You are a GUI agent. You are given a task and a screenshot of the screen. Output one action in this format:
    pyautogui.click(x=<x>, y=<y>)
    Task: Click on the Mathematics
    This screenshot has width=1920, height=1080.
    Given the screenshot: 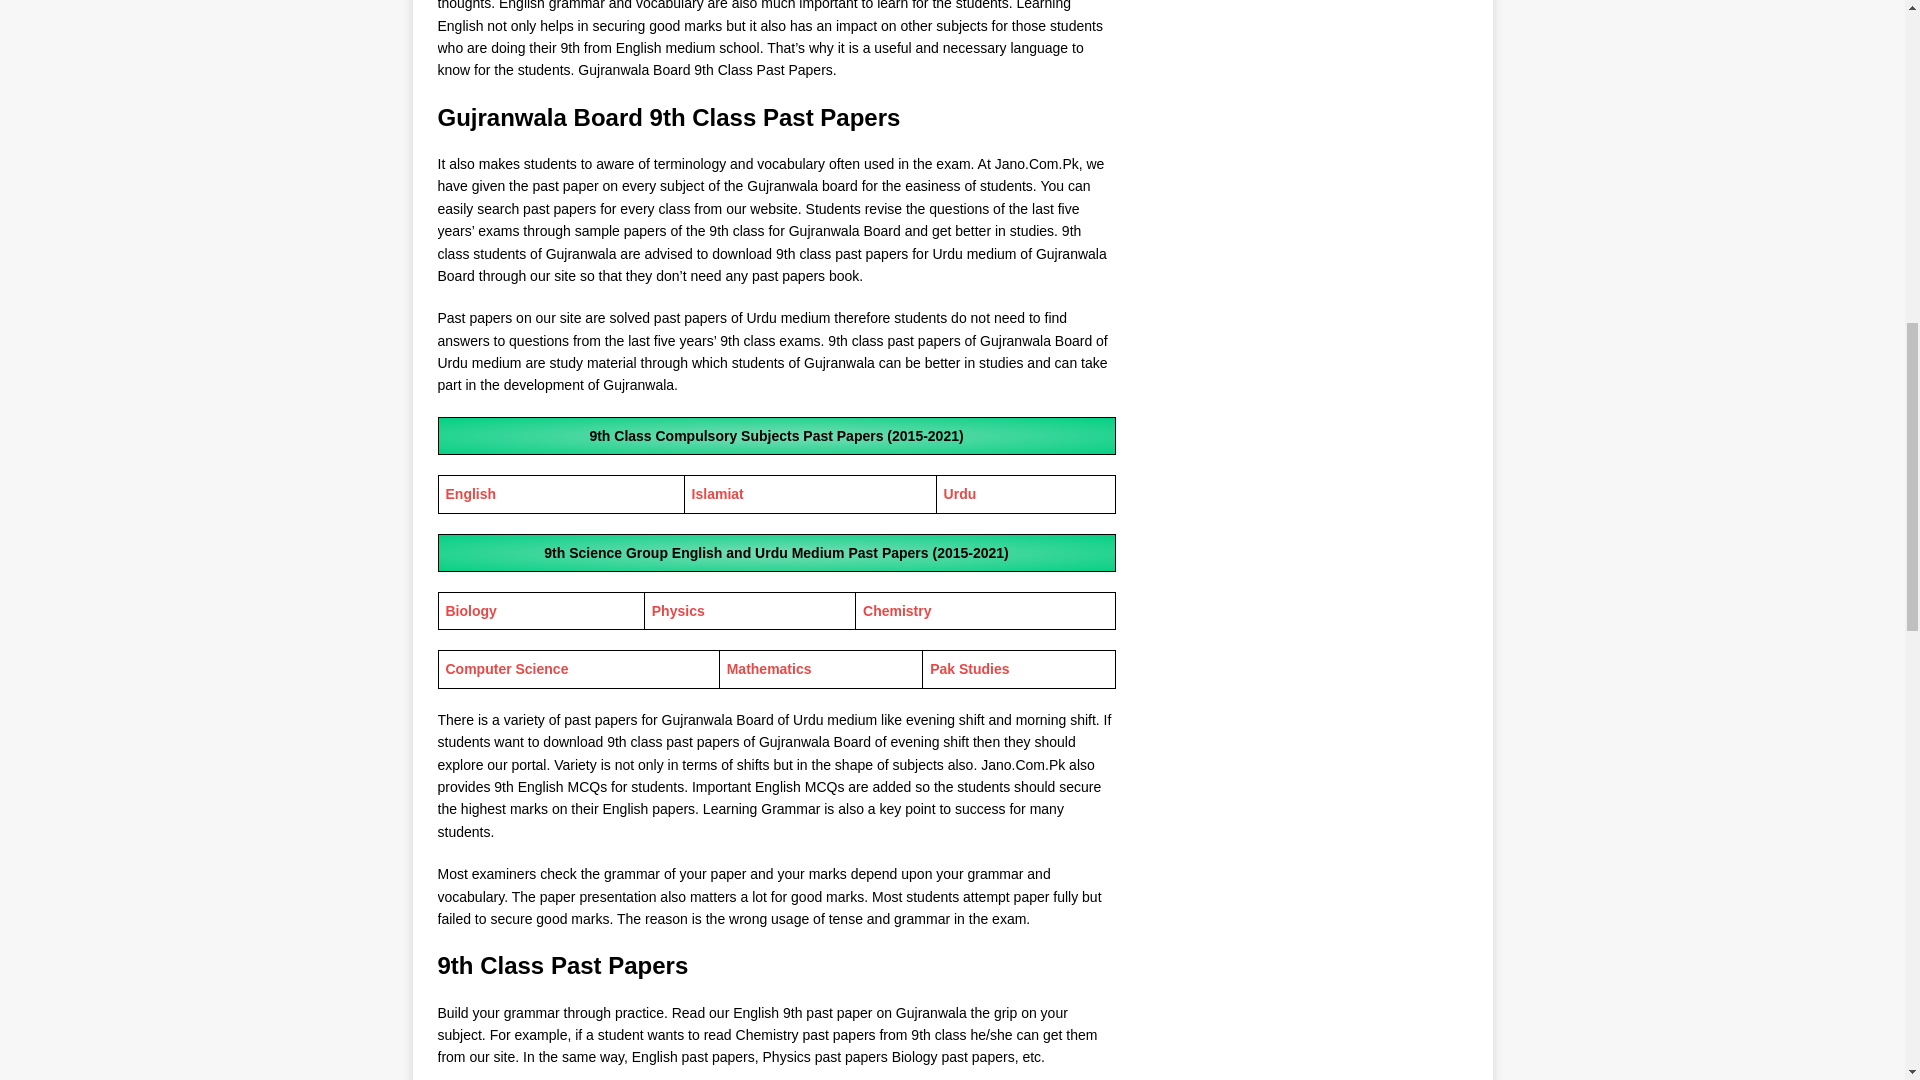 What is the action you would take?
    pyautogui.click(x=770, y=668)
    